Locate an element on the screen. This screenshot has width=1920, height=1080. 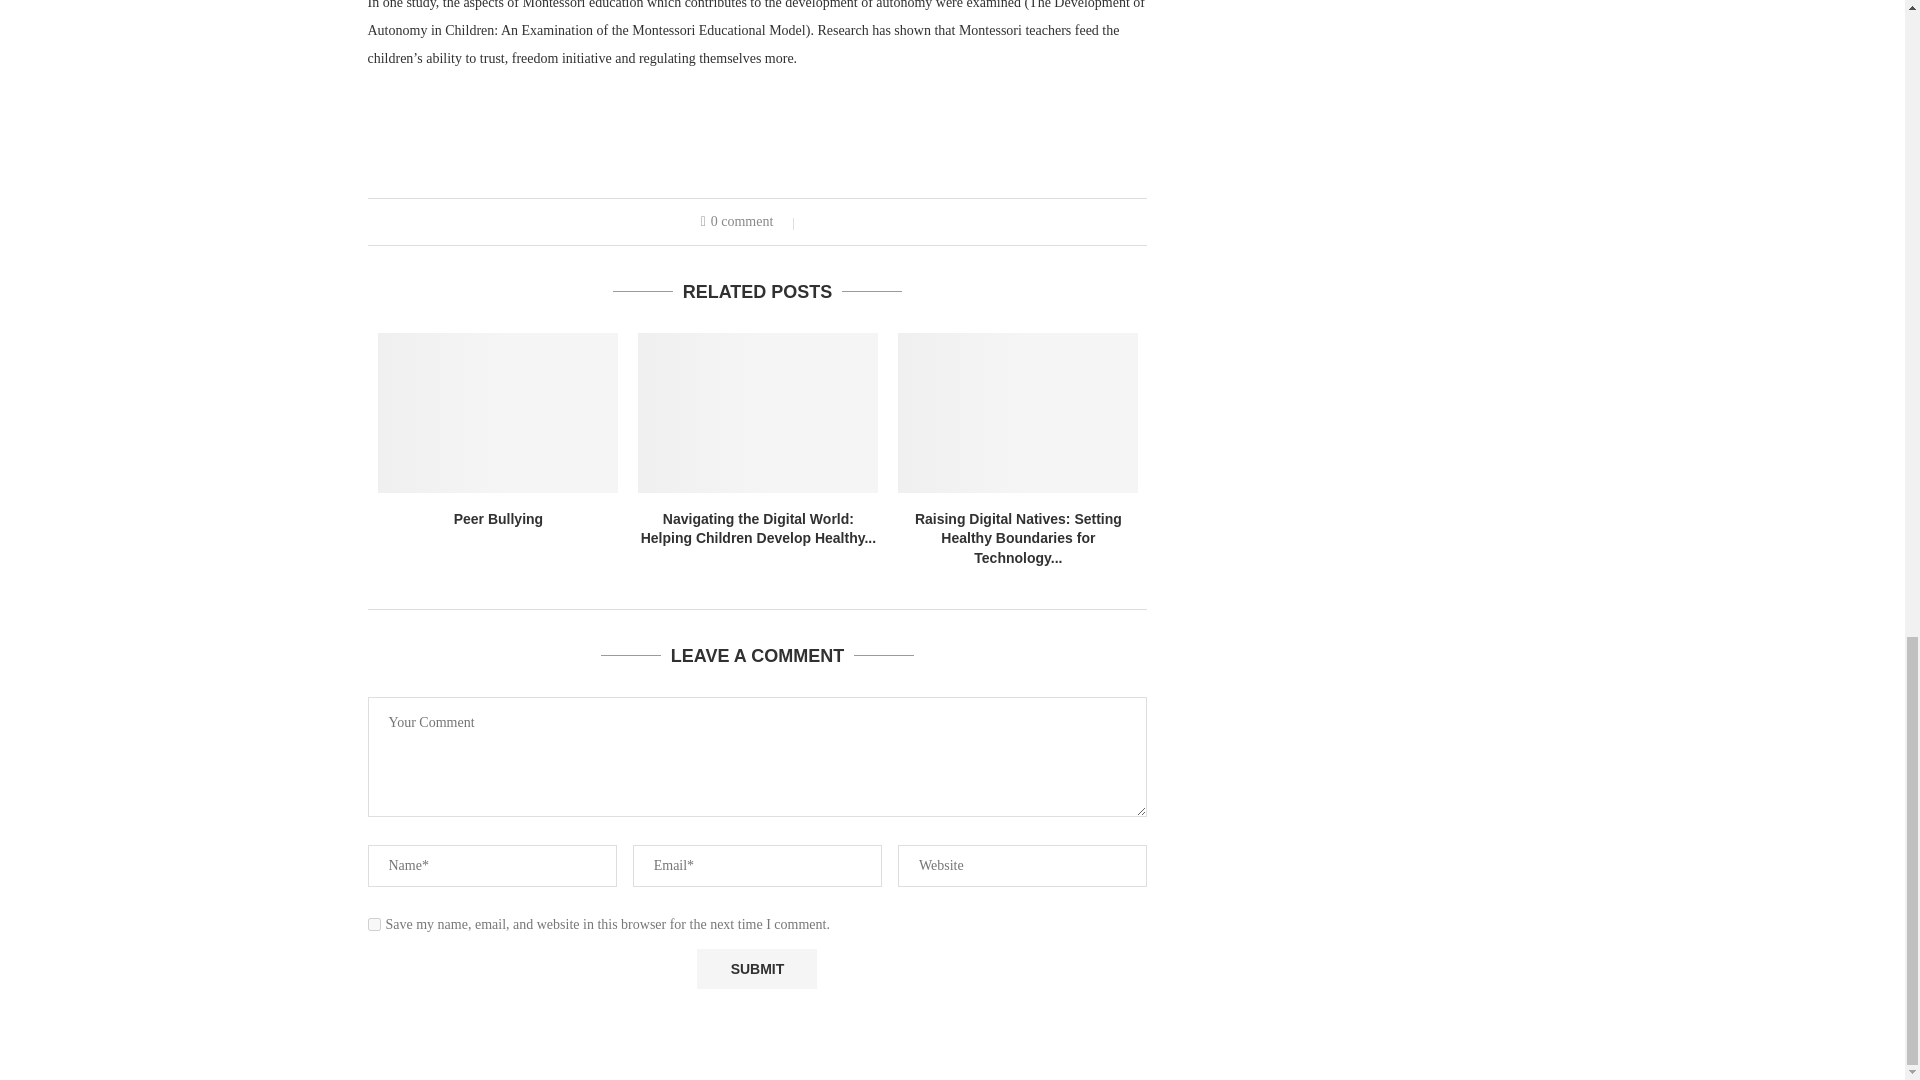
Submit is located at coordinates (756, 969).